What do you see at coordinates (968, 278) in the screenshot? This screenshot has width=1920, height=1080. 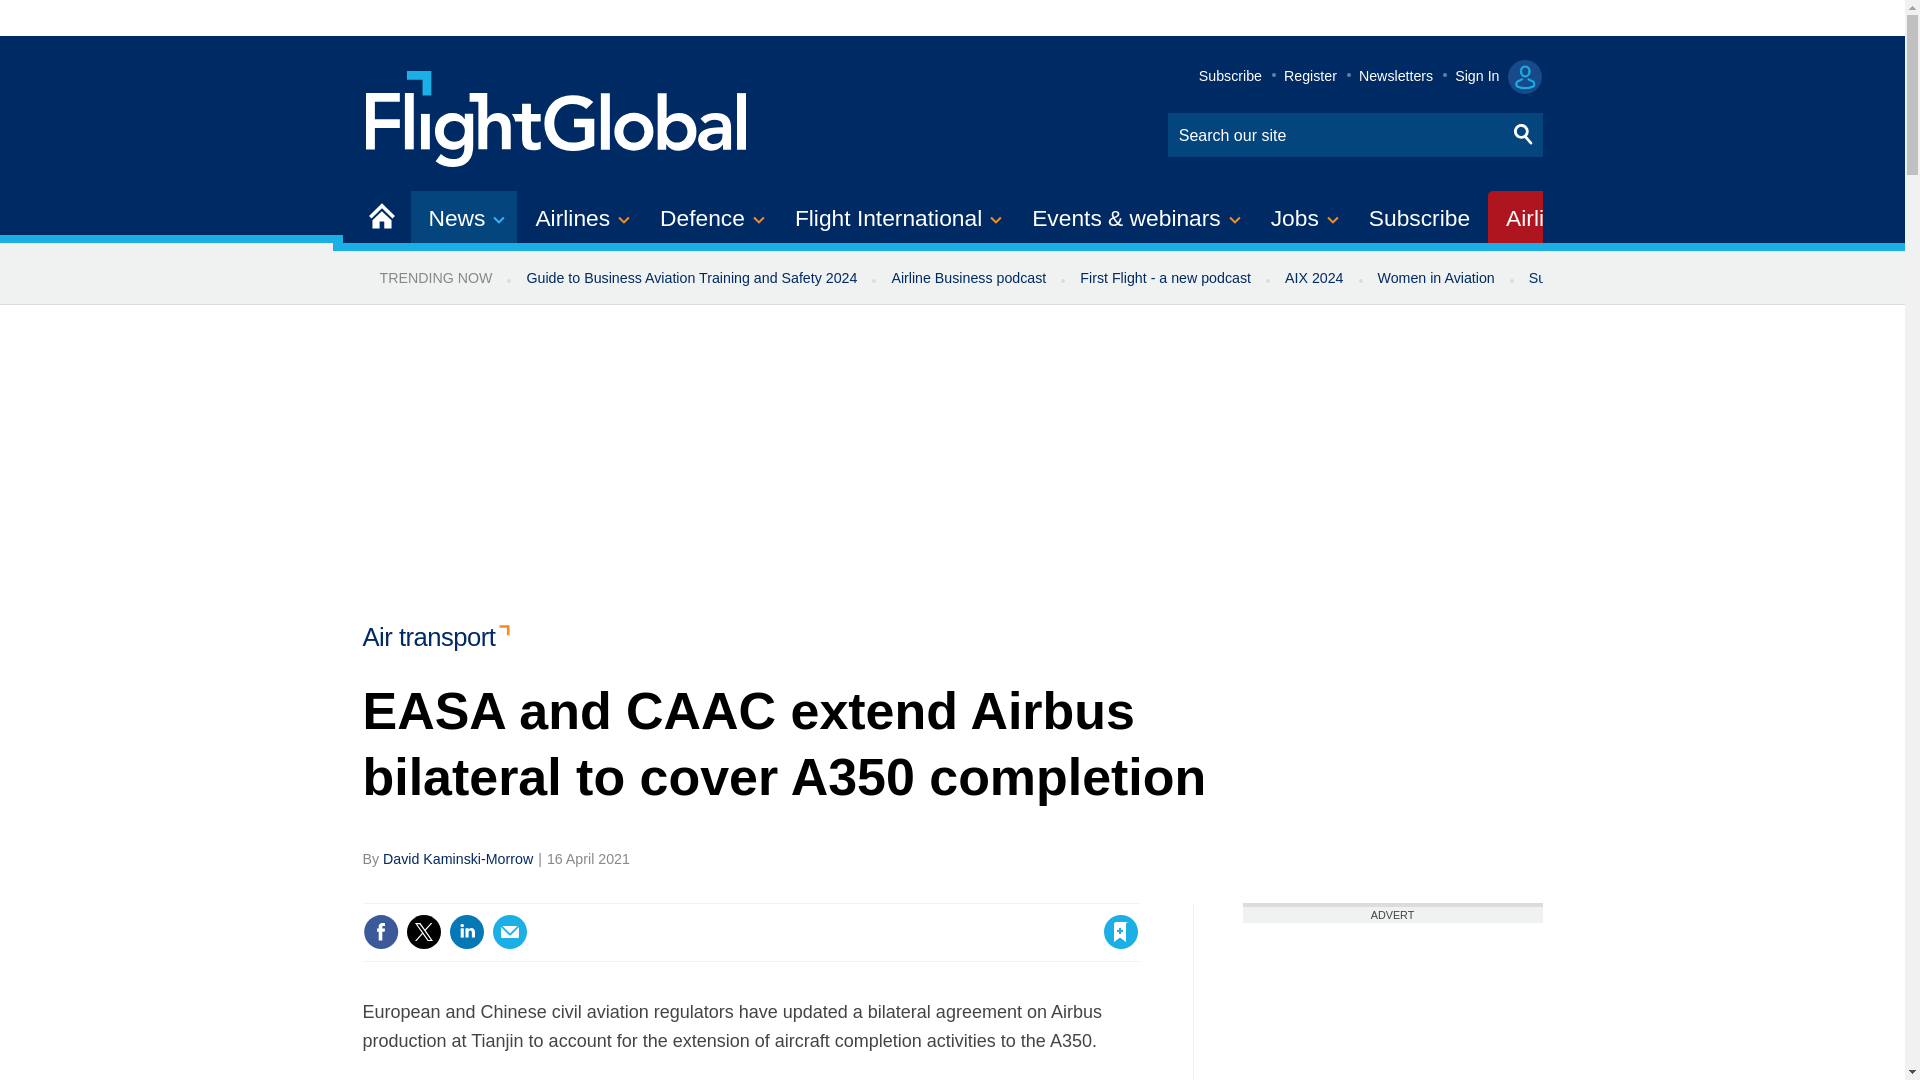 I see `Airline Business podcast` at bounding box center [968, 278].